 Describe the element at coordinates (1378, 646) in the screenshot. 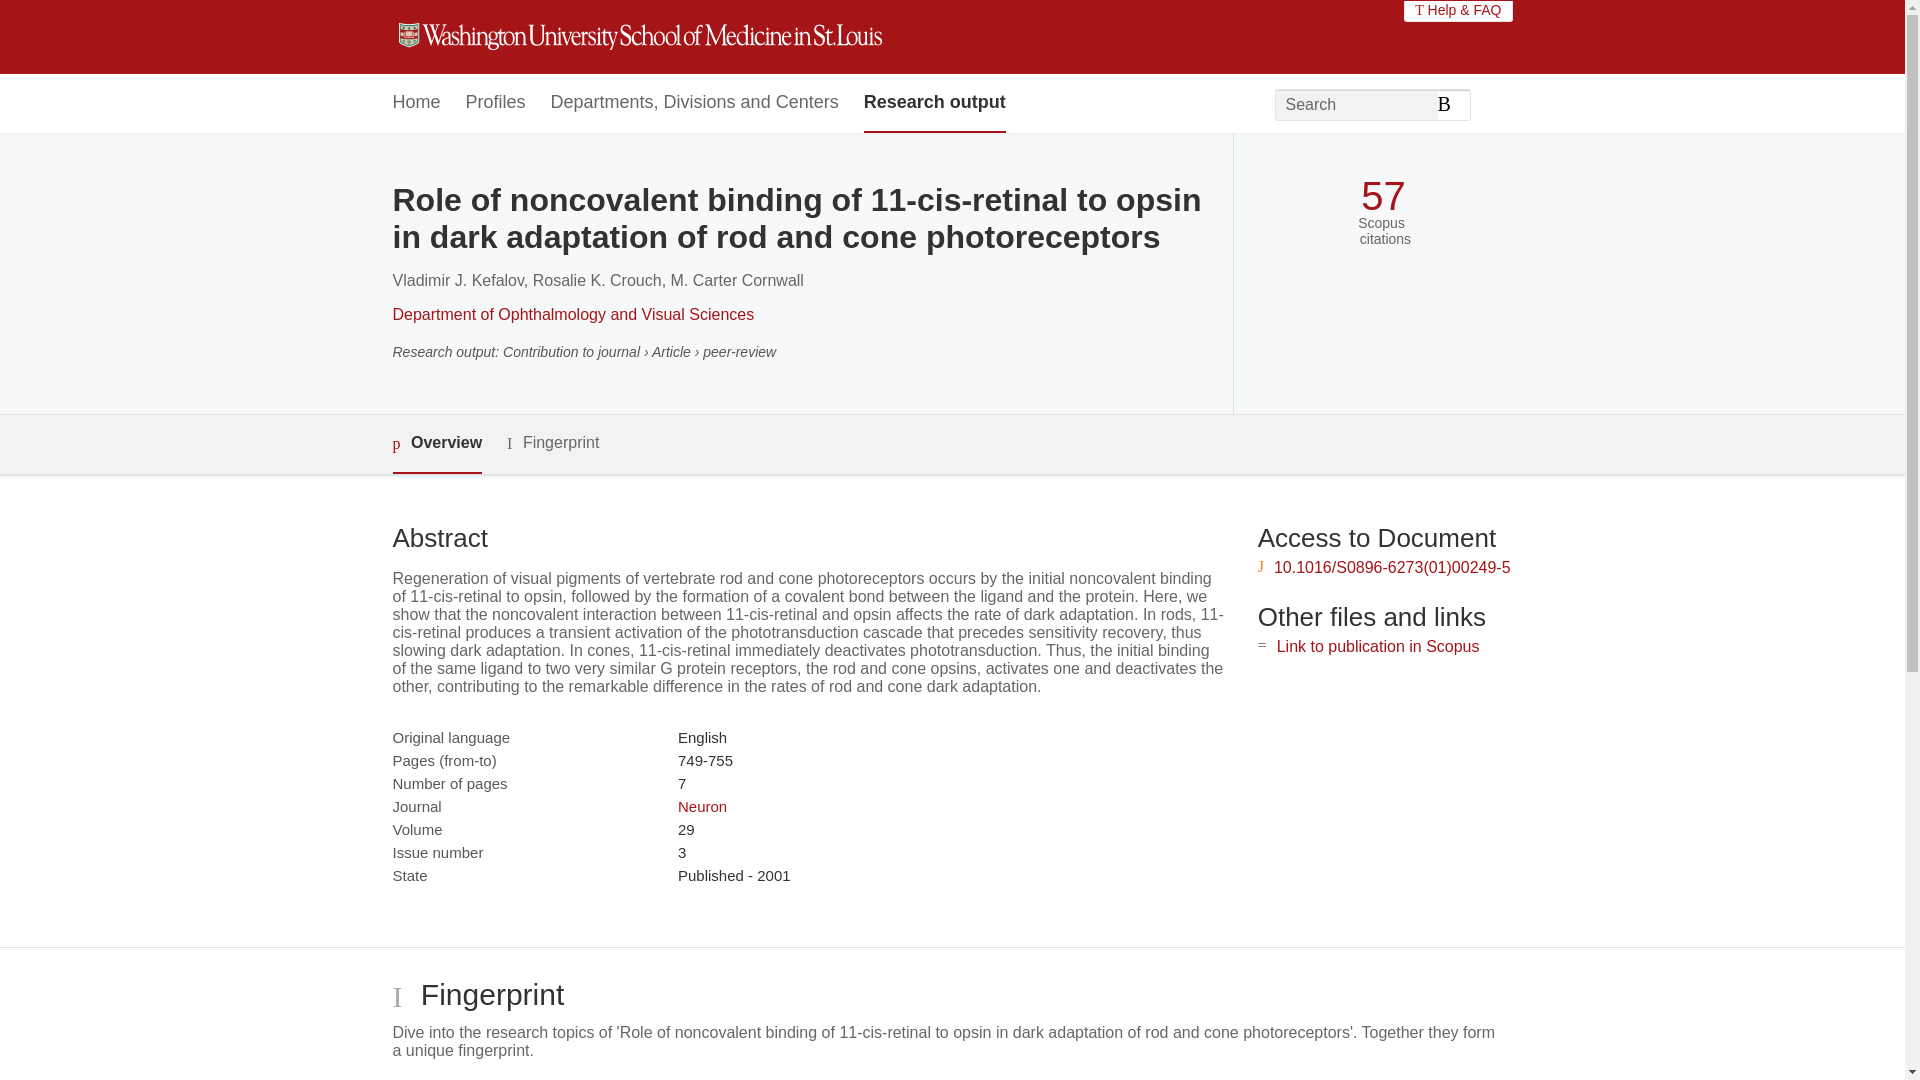

I see `Link to publication in Scopus` at that location.